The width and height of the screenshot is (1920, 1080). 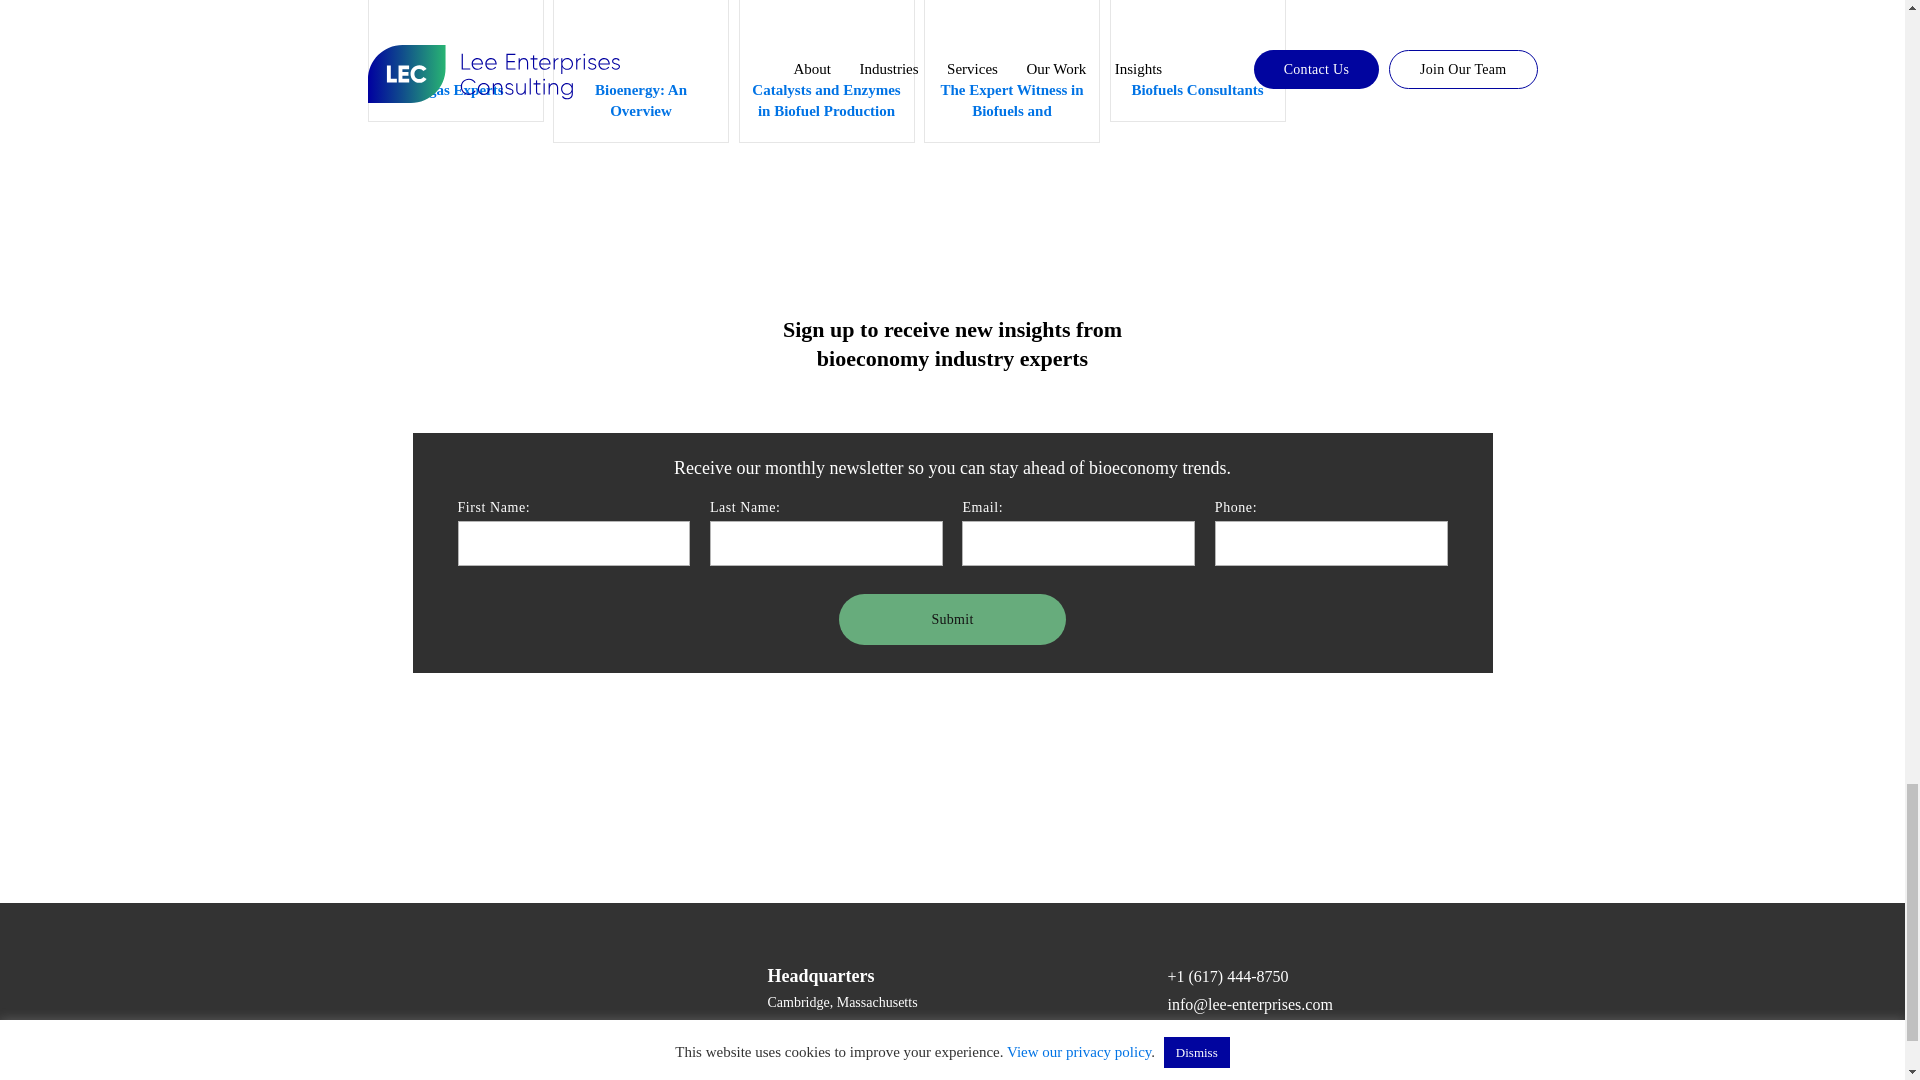 I want to click on The Expert Witness in Biofuels and Biochemicals Litigation, so click(x=1012, y=72).